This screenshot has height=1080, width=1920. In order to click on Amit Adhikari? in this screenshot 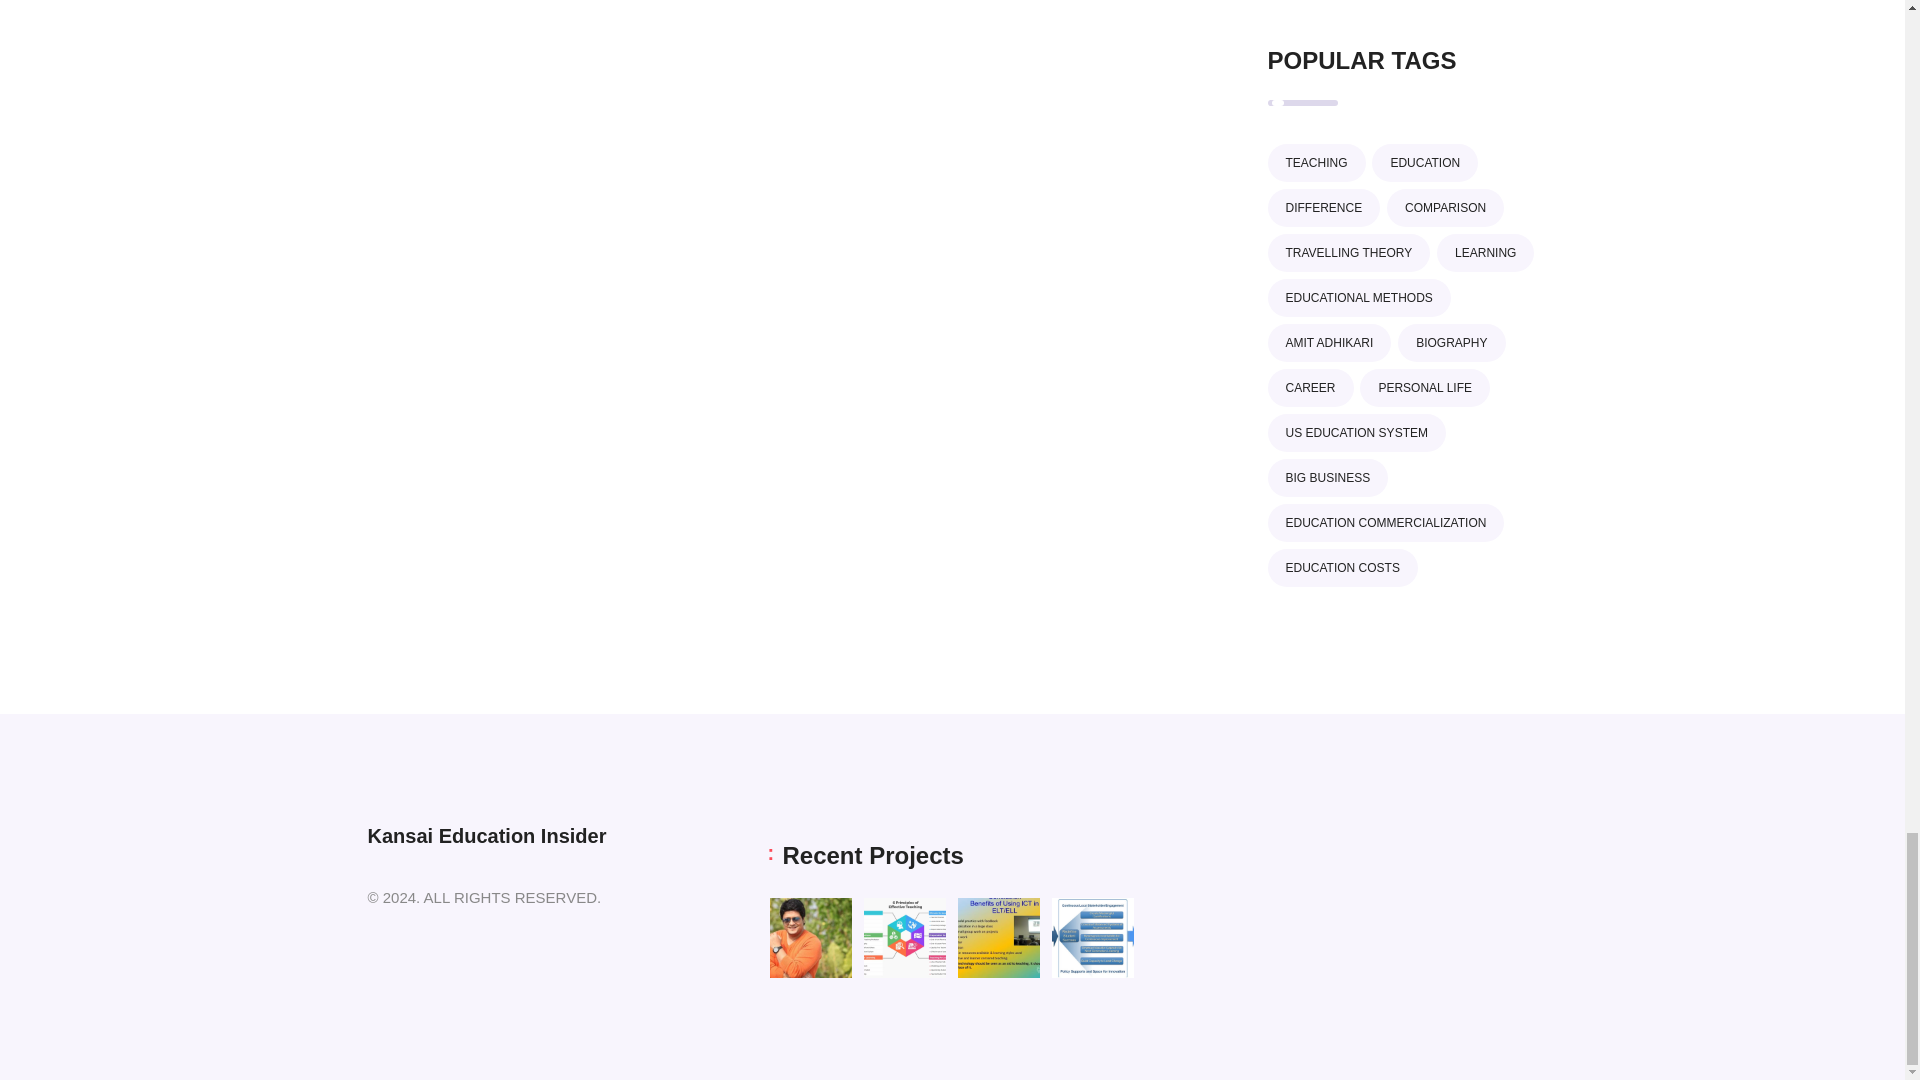, I will do `click(810, 938)`.